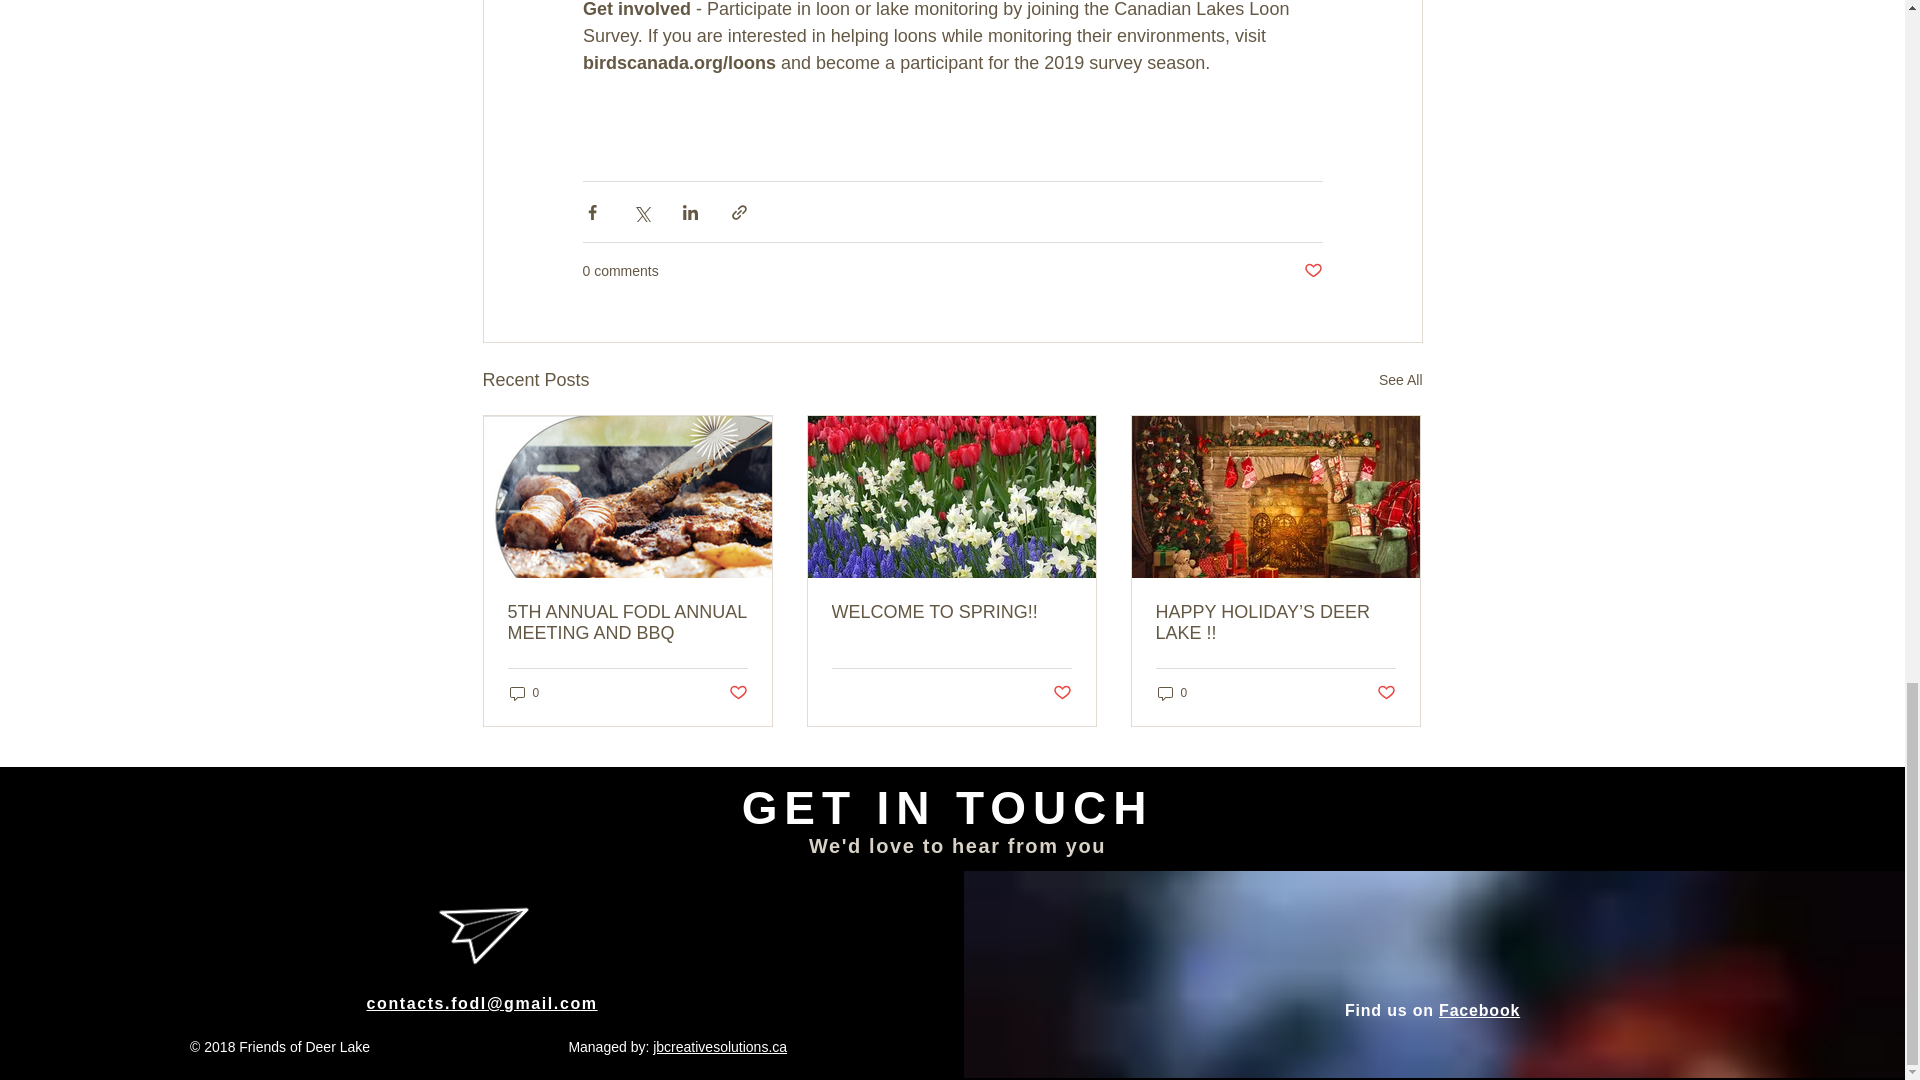 The height and width of the screenshot is (1080, 1920). What do you see at coordinates (1479, 1010) in the screenshot?
I see `Facebook` at bounding box center [1479, 1010].